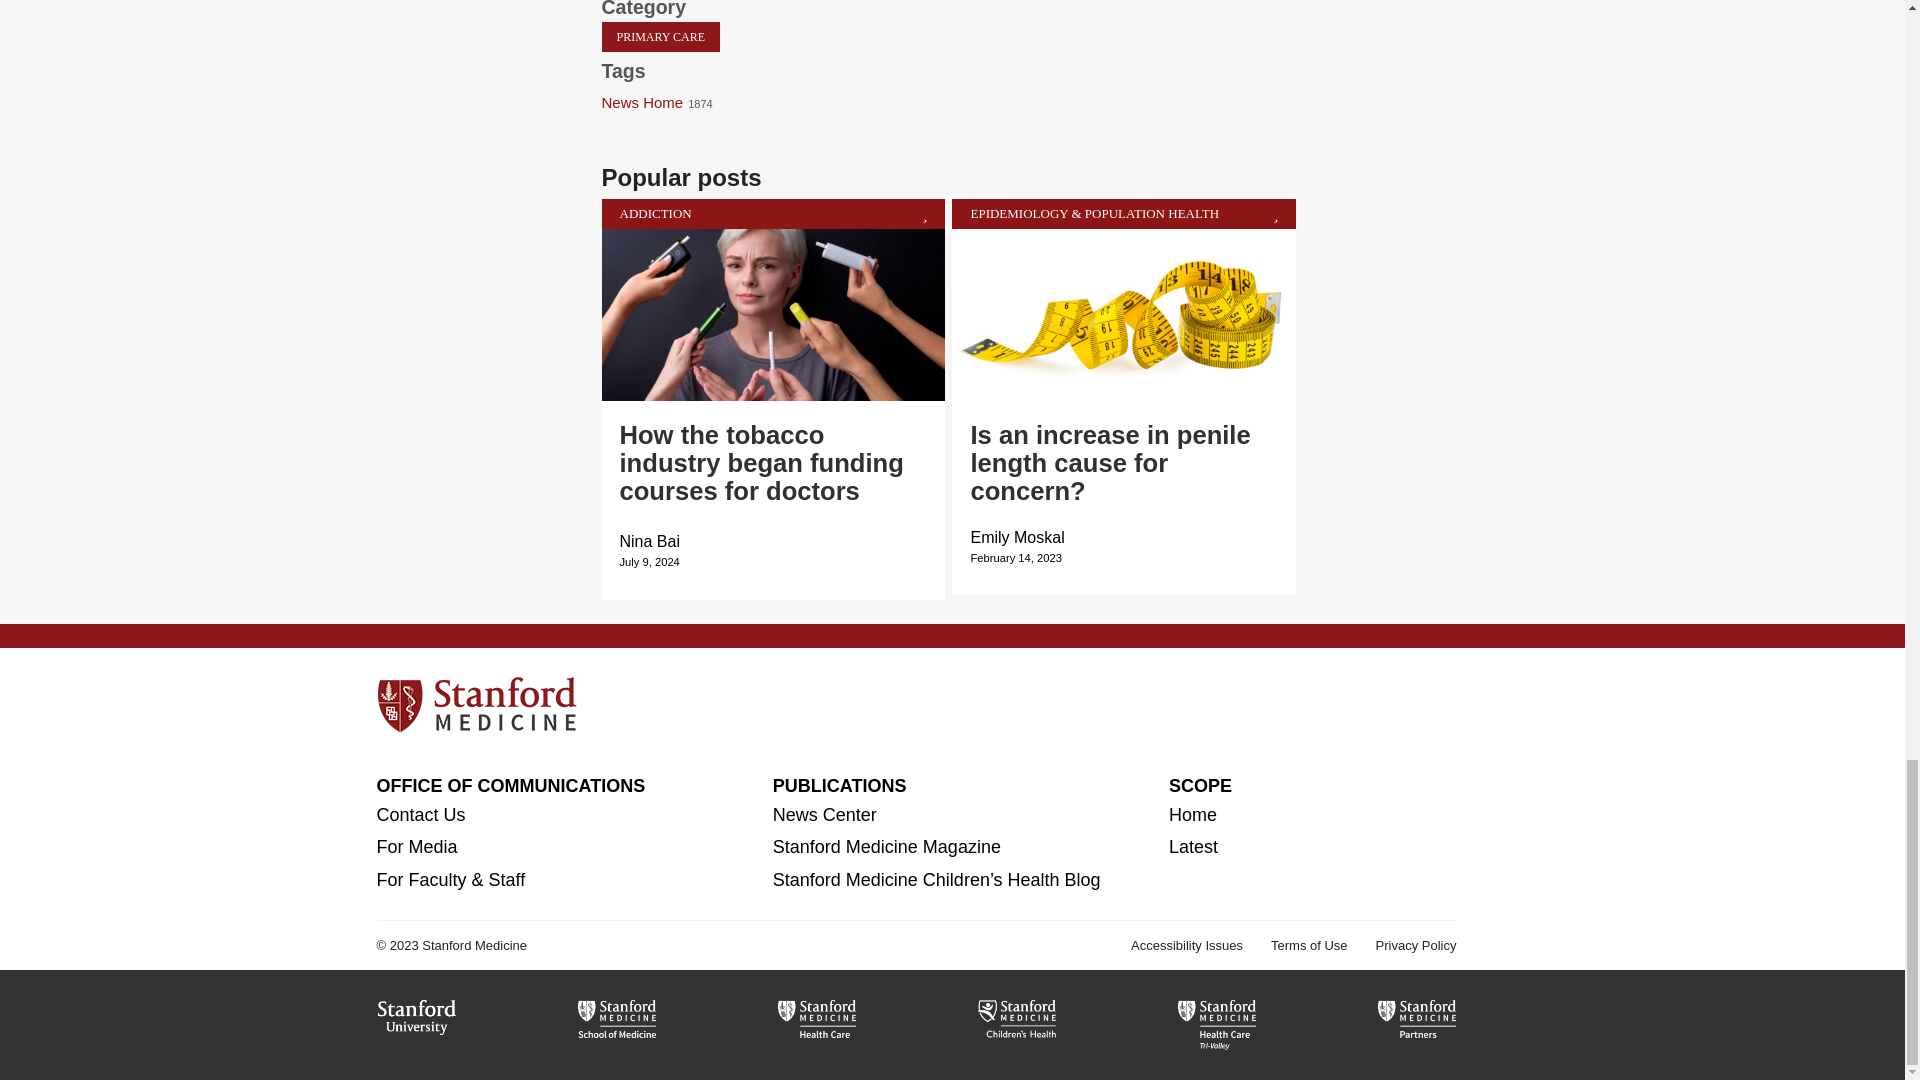 This screenshot has width=1920, height=1080. What do you see at coordinates (1016, 538) in the screenshot?
I see `Emily Moskal` at bounding box center [1016, 538].